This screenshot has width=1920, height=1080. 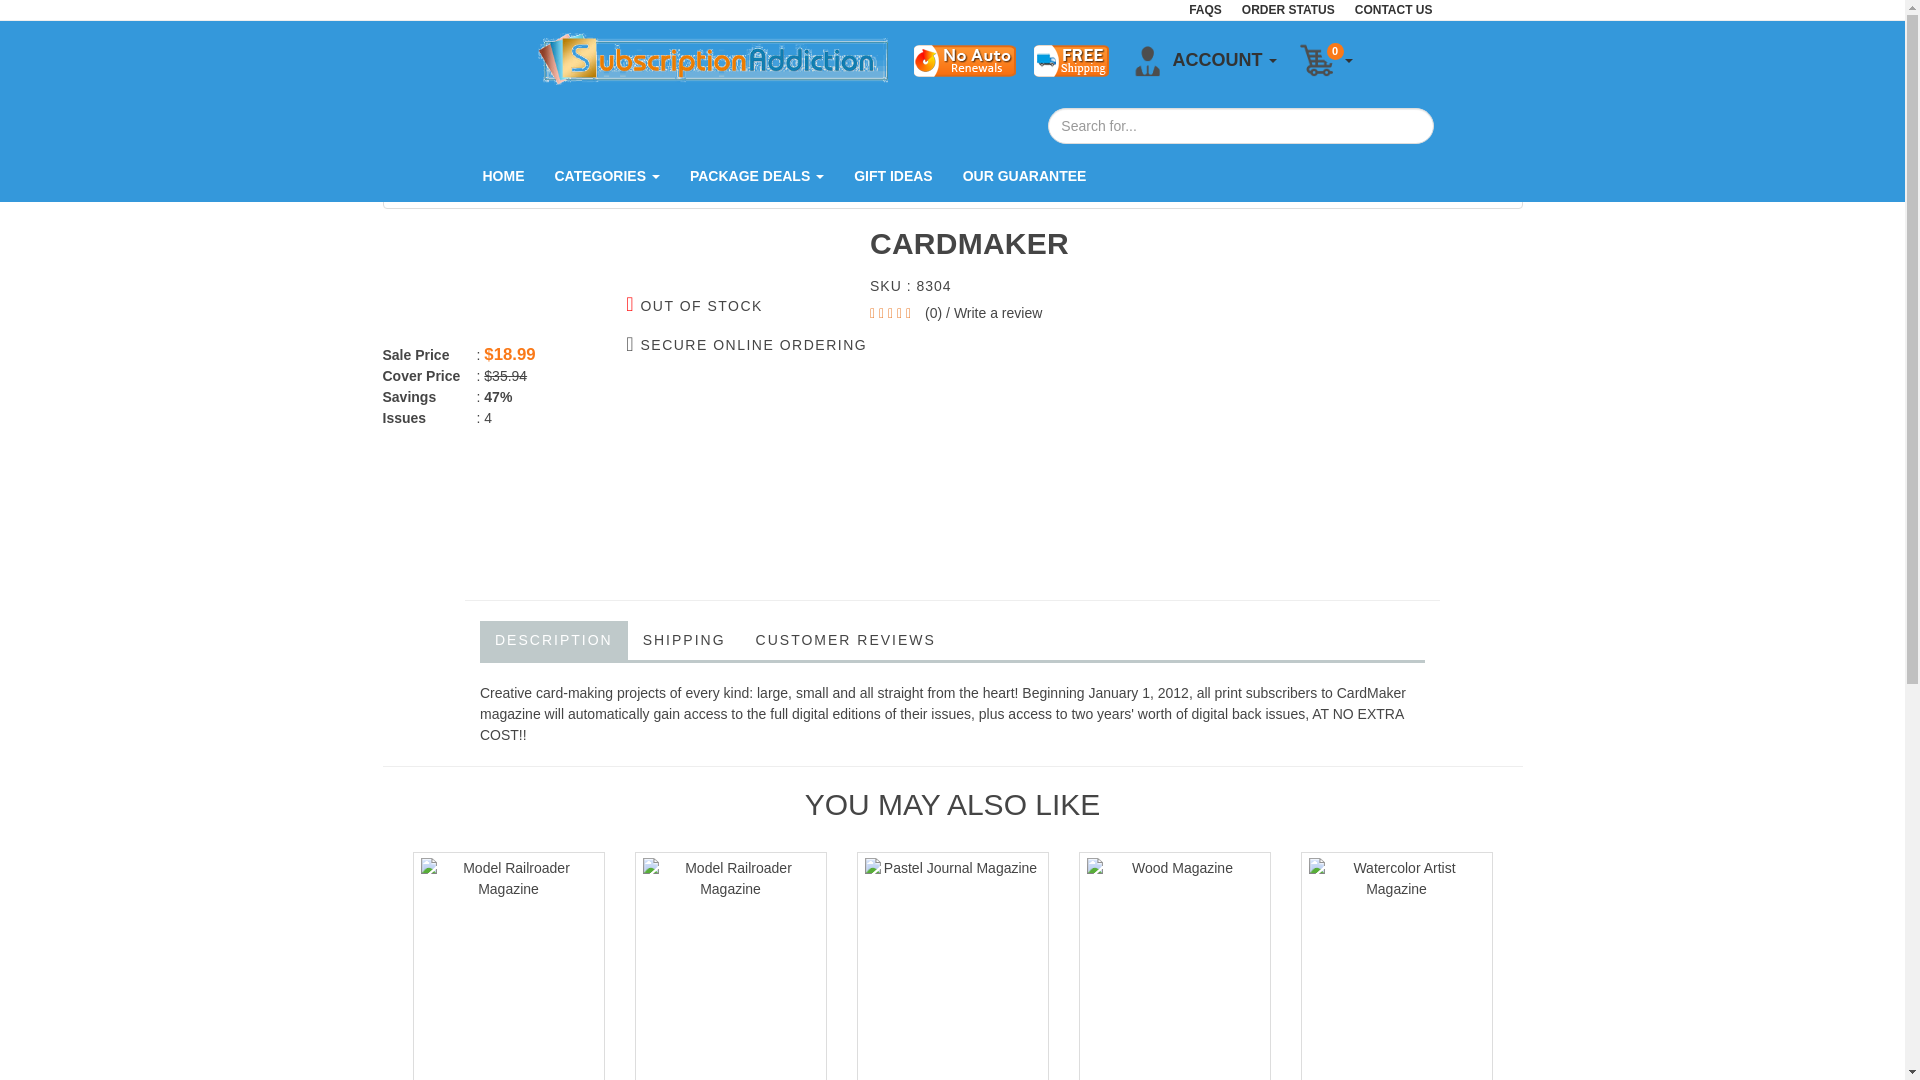 What do you see at coordinates (1324, 60) in the screenshot?
I see `0` at bounding box center [1324, 60].